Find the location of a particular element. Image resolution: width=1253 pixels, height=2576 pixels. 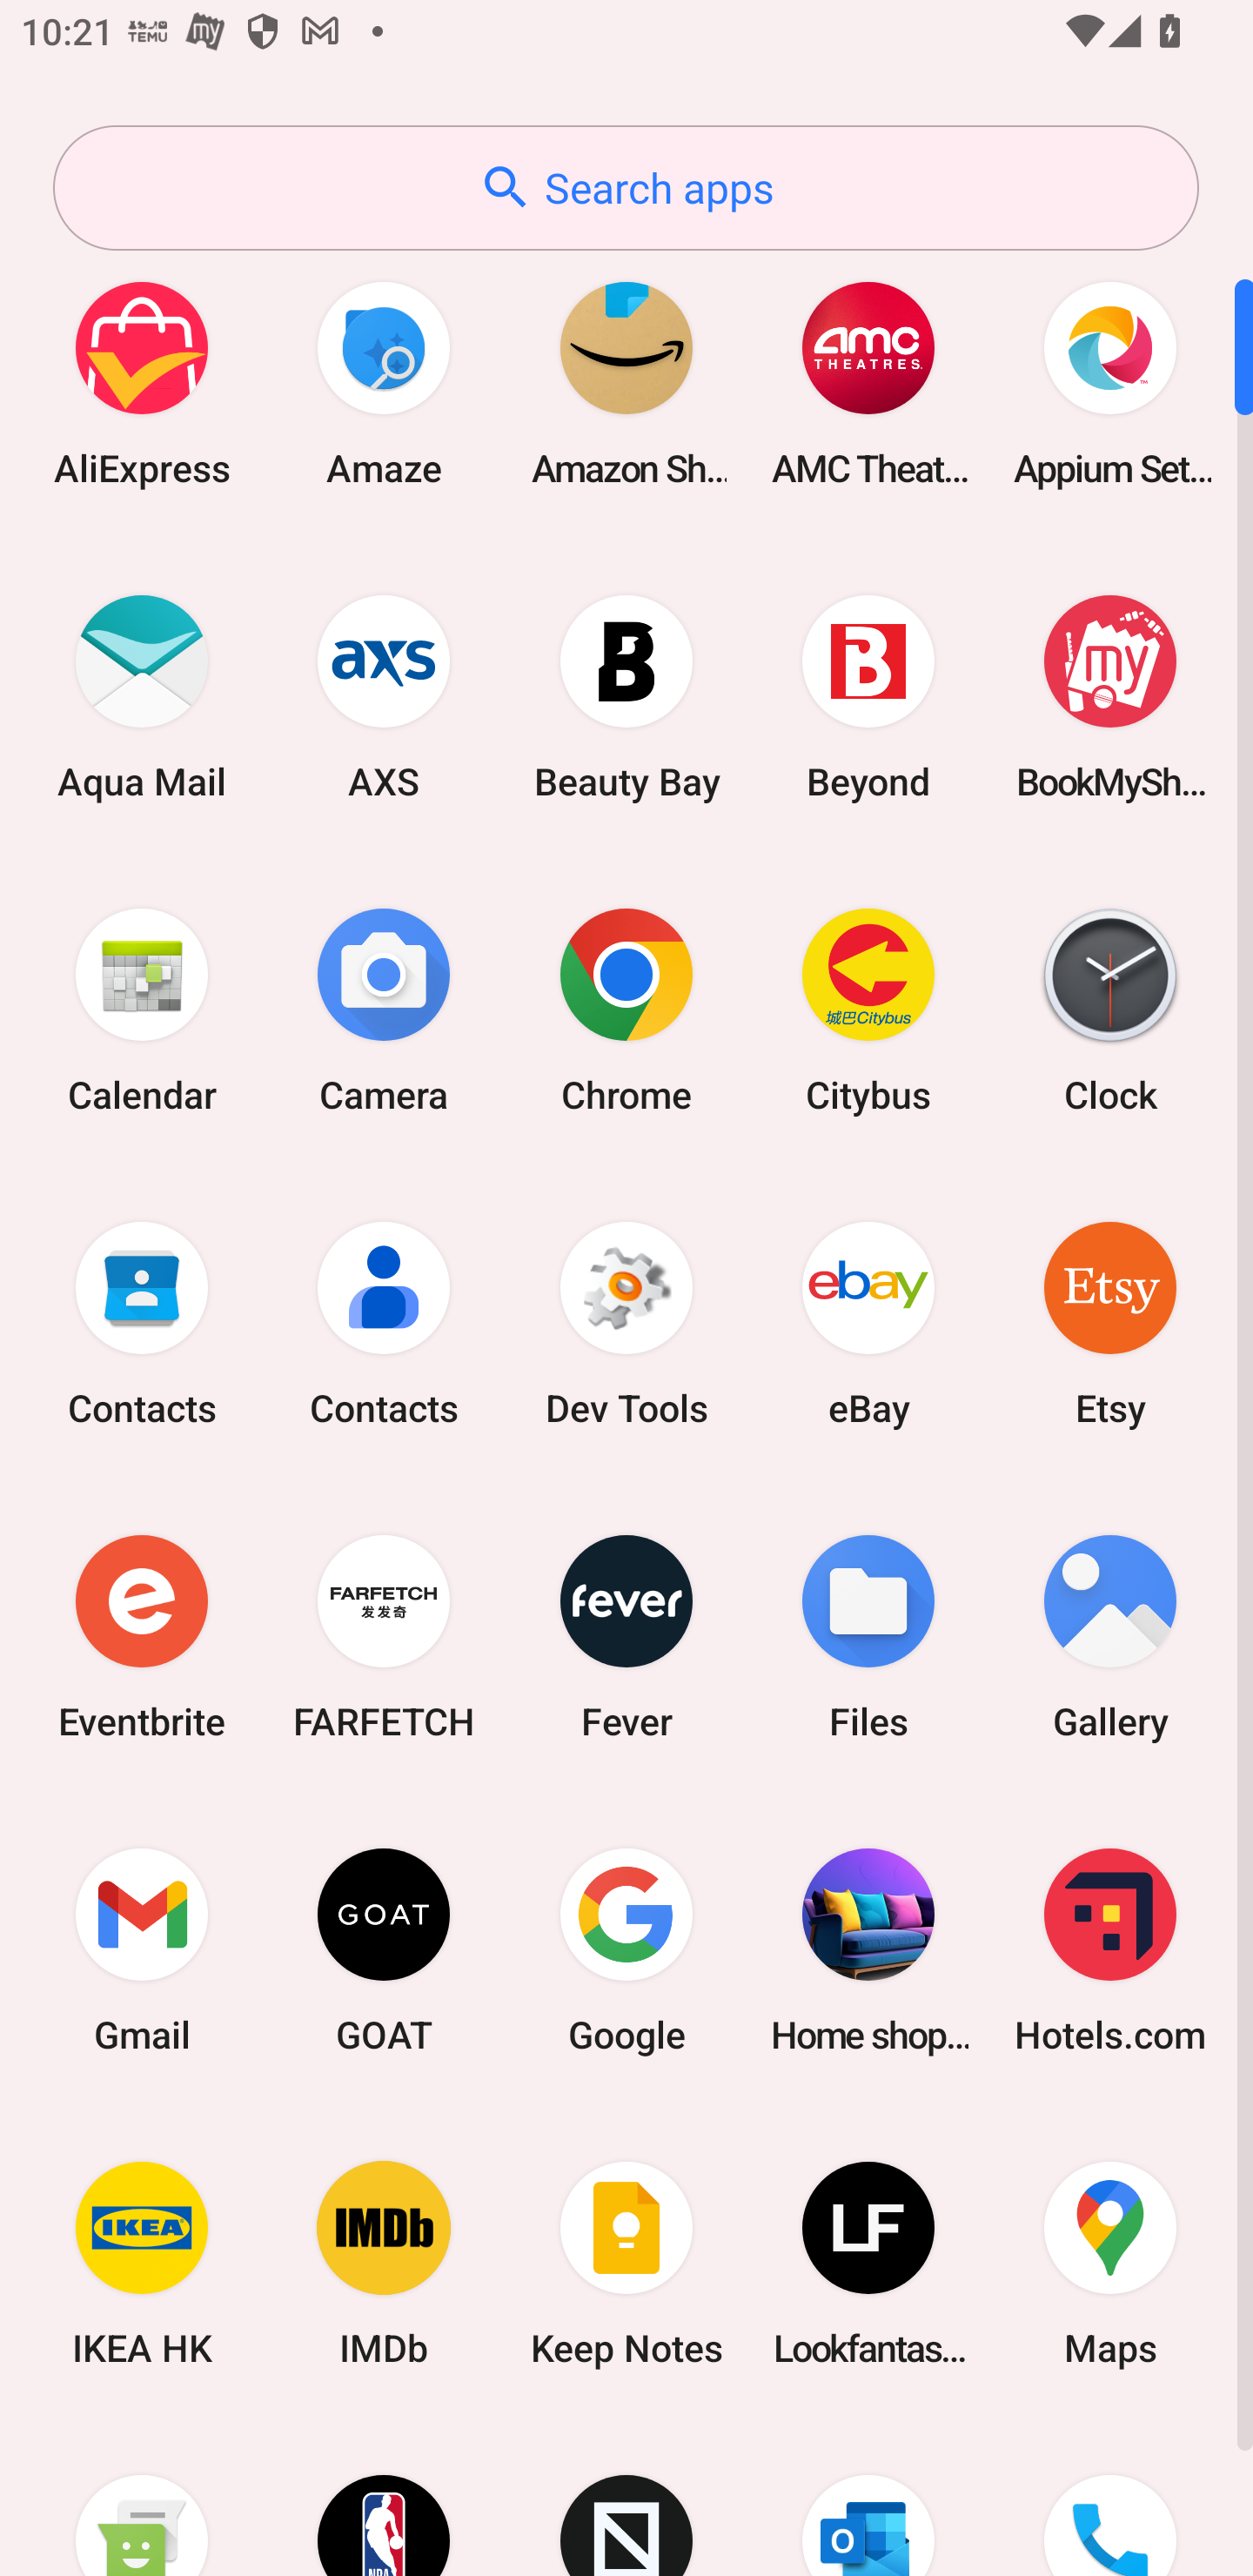

AMC Theatres is located at coordinates (868, 383).